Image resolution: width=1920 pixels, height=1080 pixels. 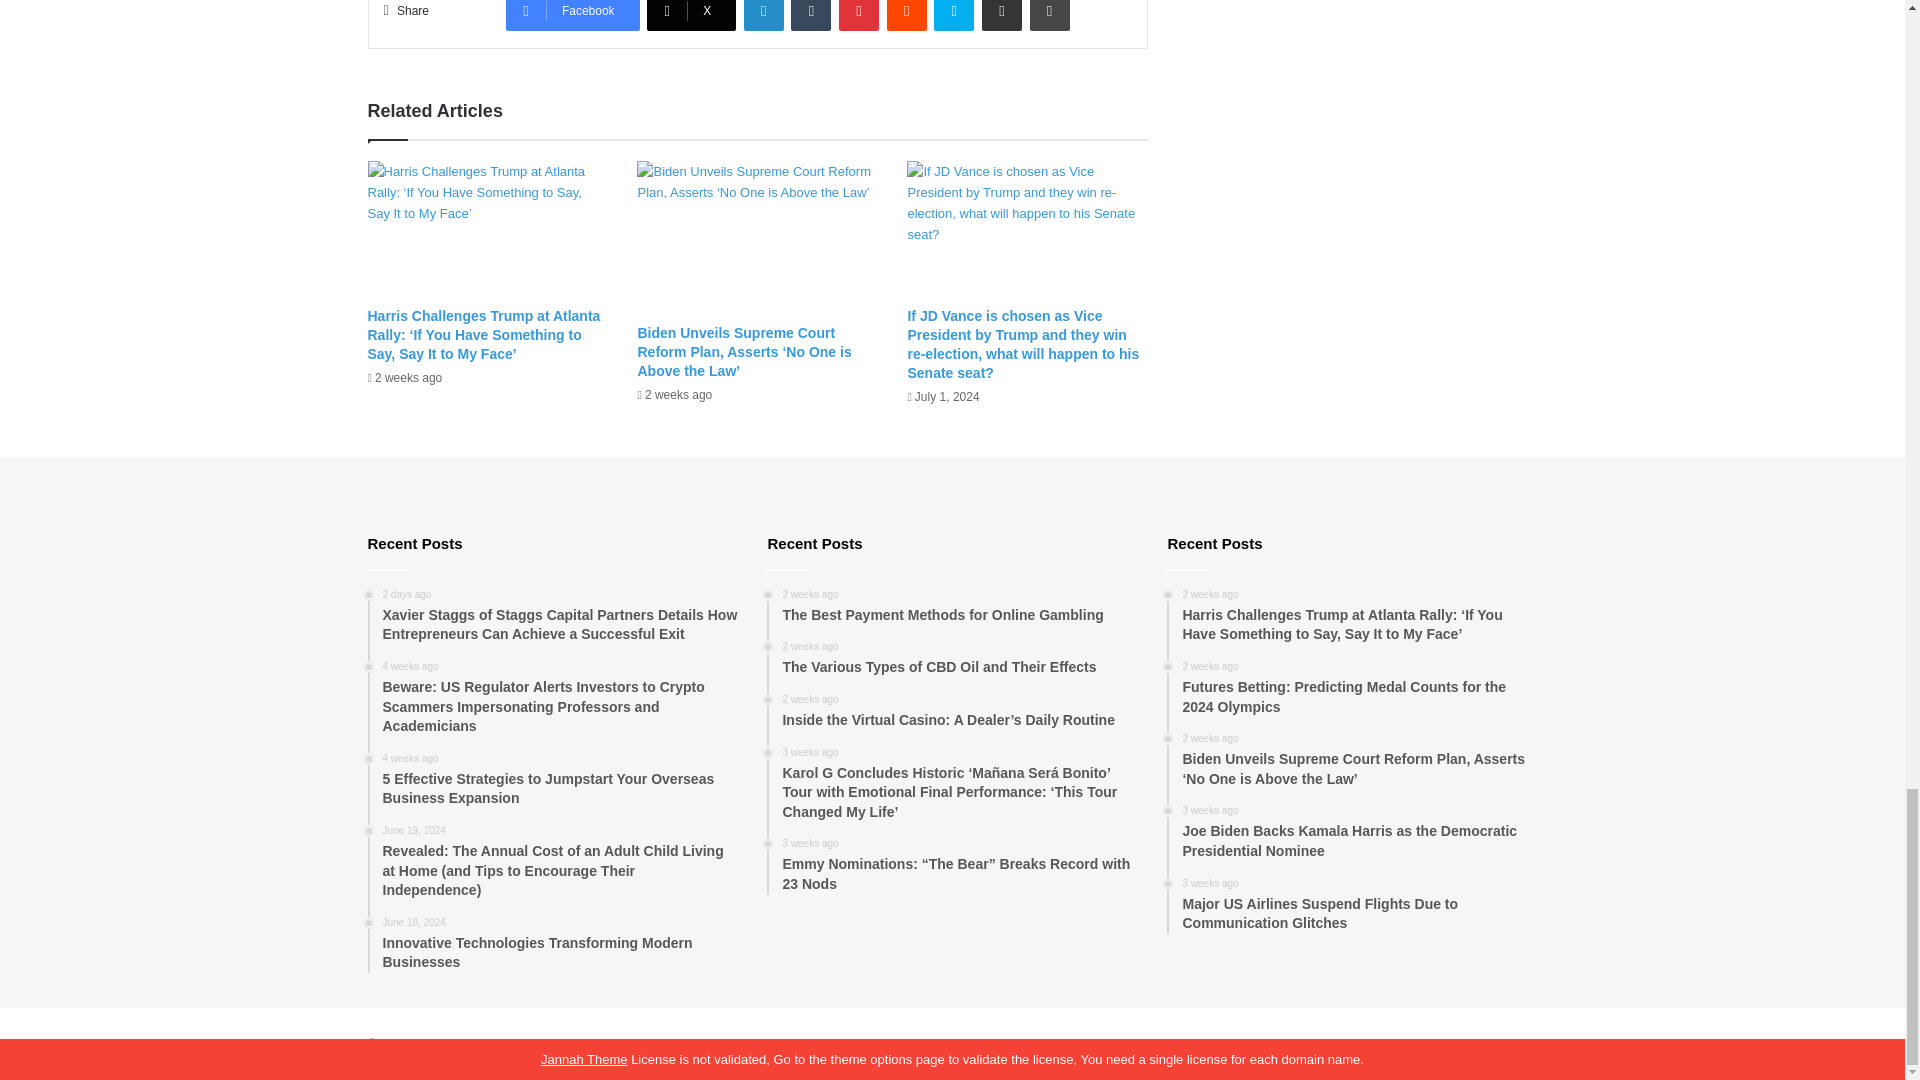 What do you see at coordinates (907, 16) in the screenshot?
I see `Reddit` at bounding box center [907, 16].